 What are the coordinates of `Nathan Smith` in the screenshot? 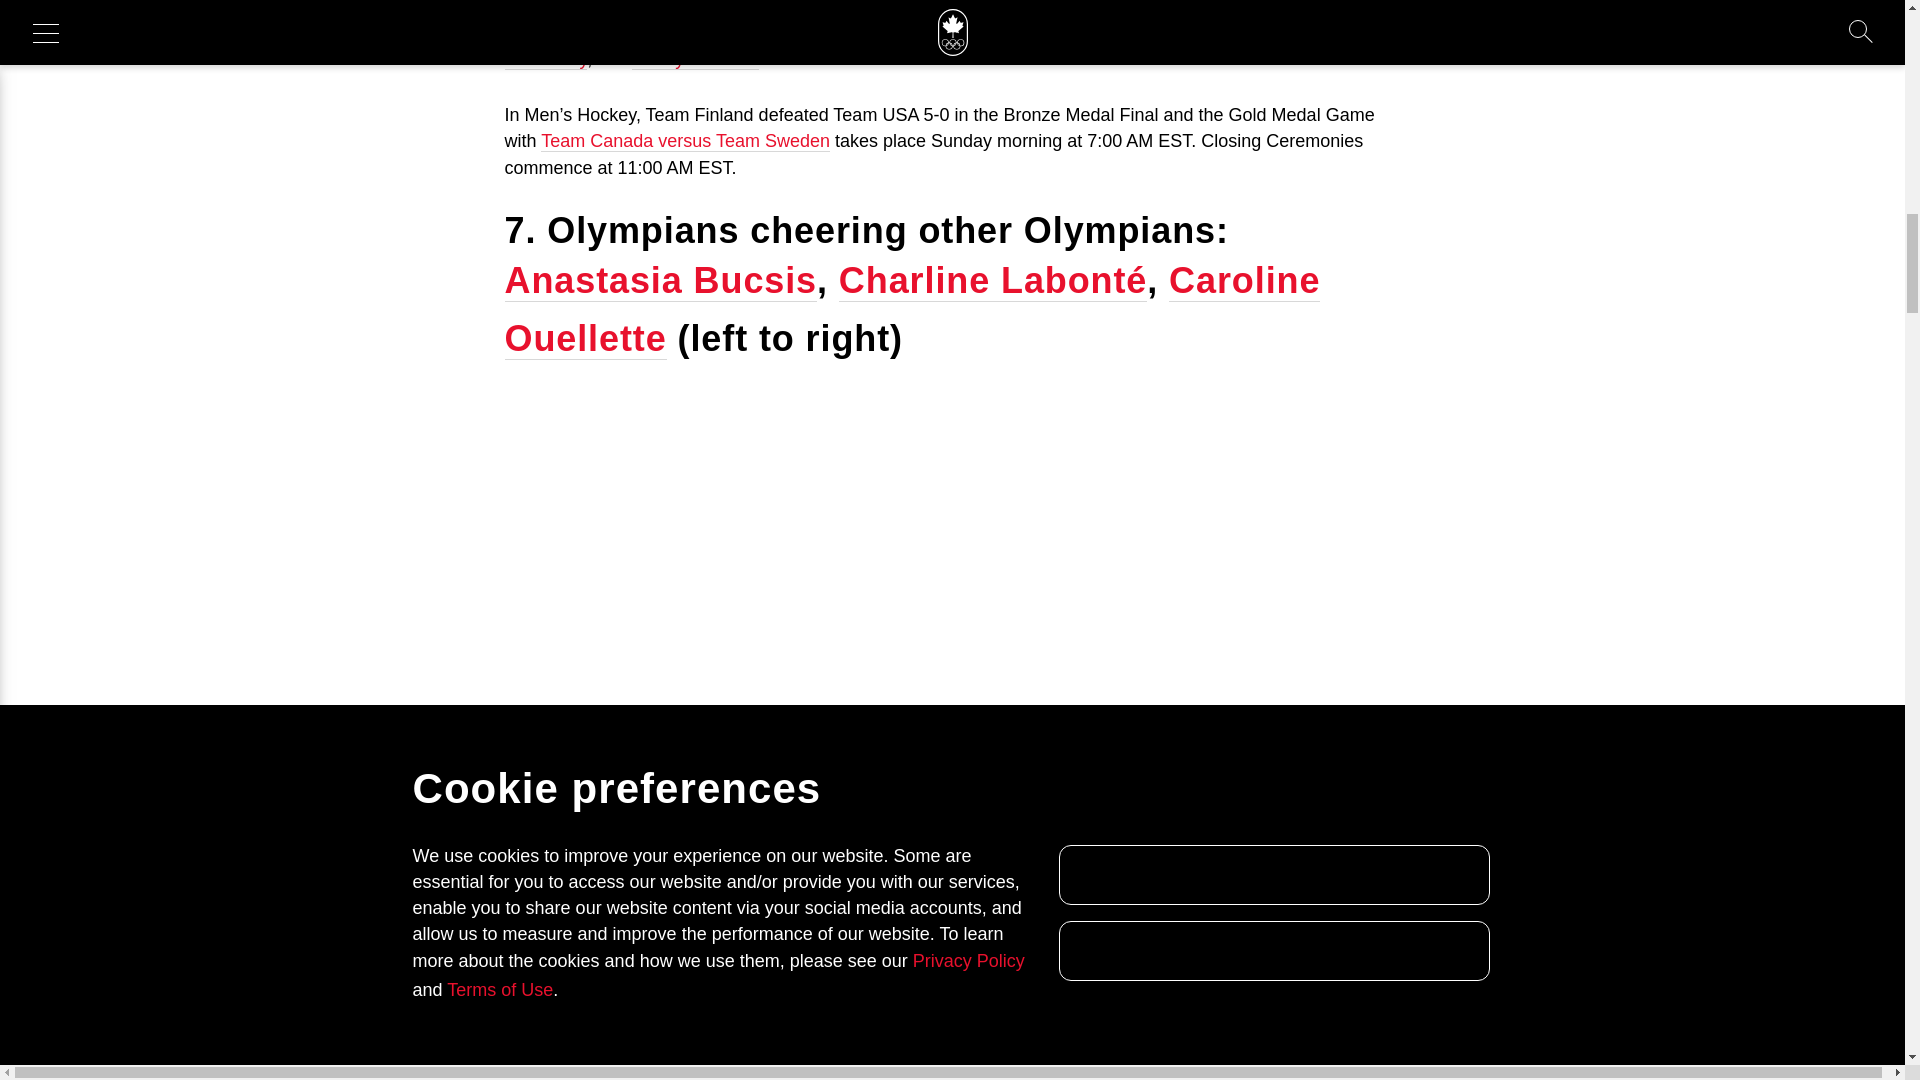 It's located at (936, 20).